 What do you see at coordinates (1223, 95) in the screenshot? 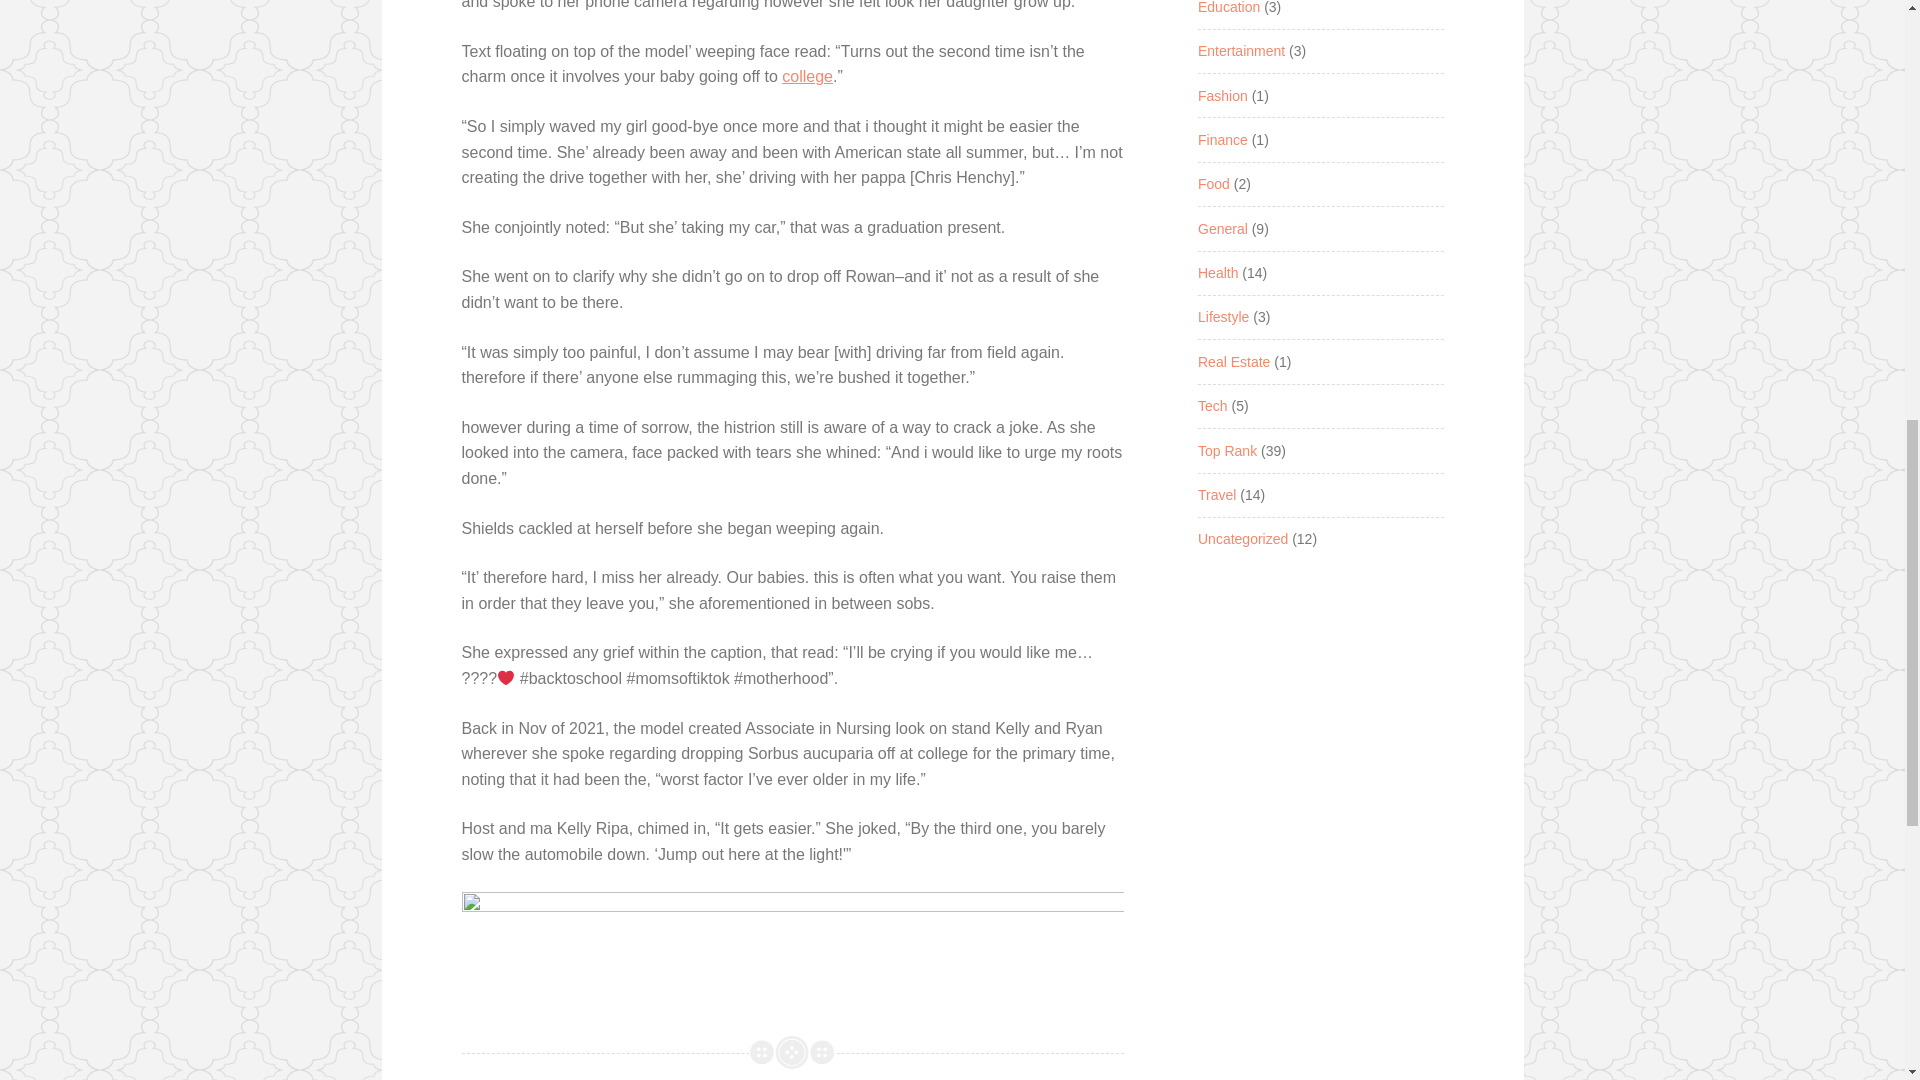
I see `Fashion` at bounding box center [1223, 95].